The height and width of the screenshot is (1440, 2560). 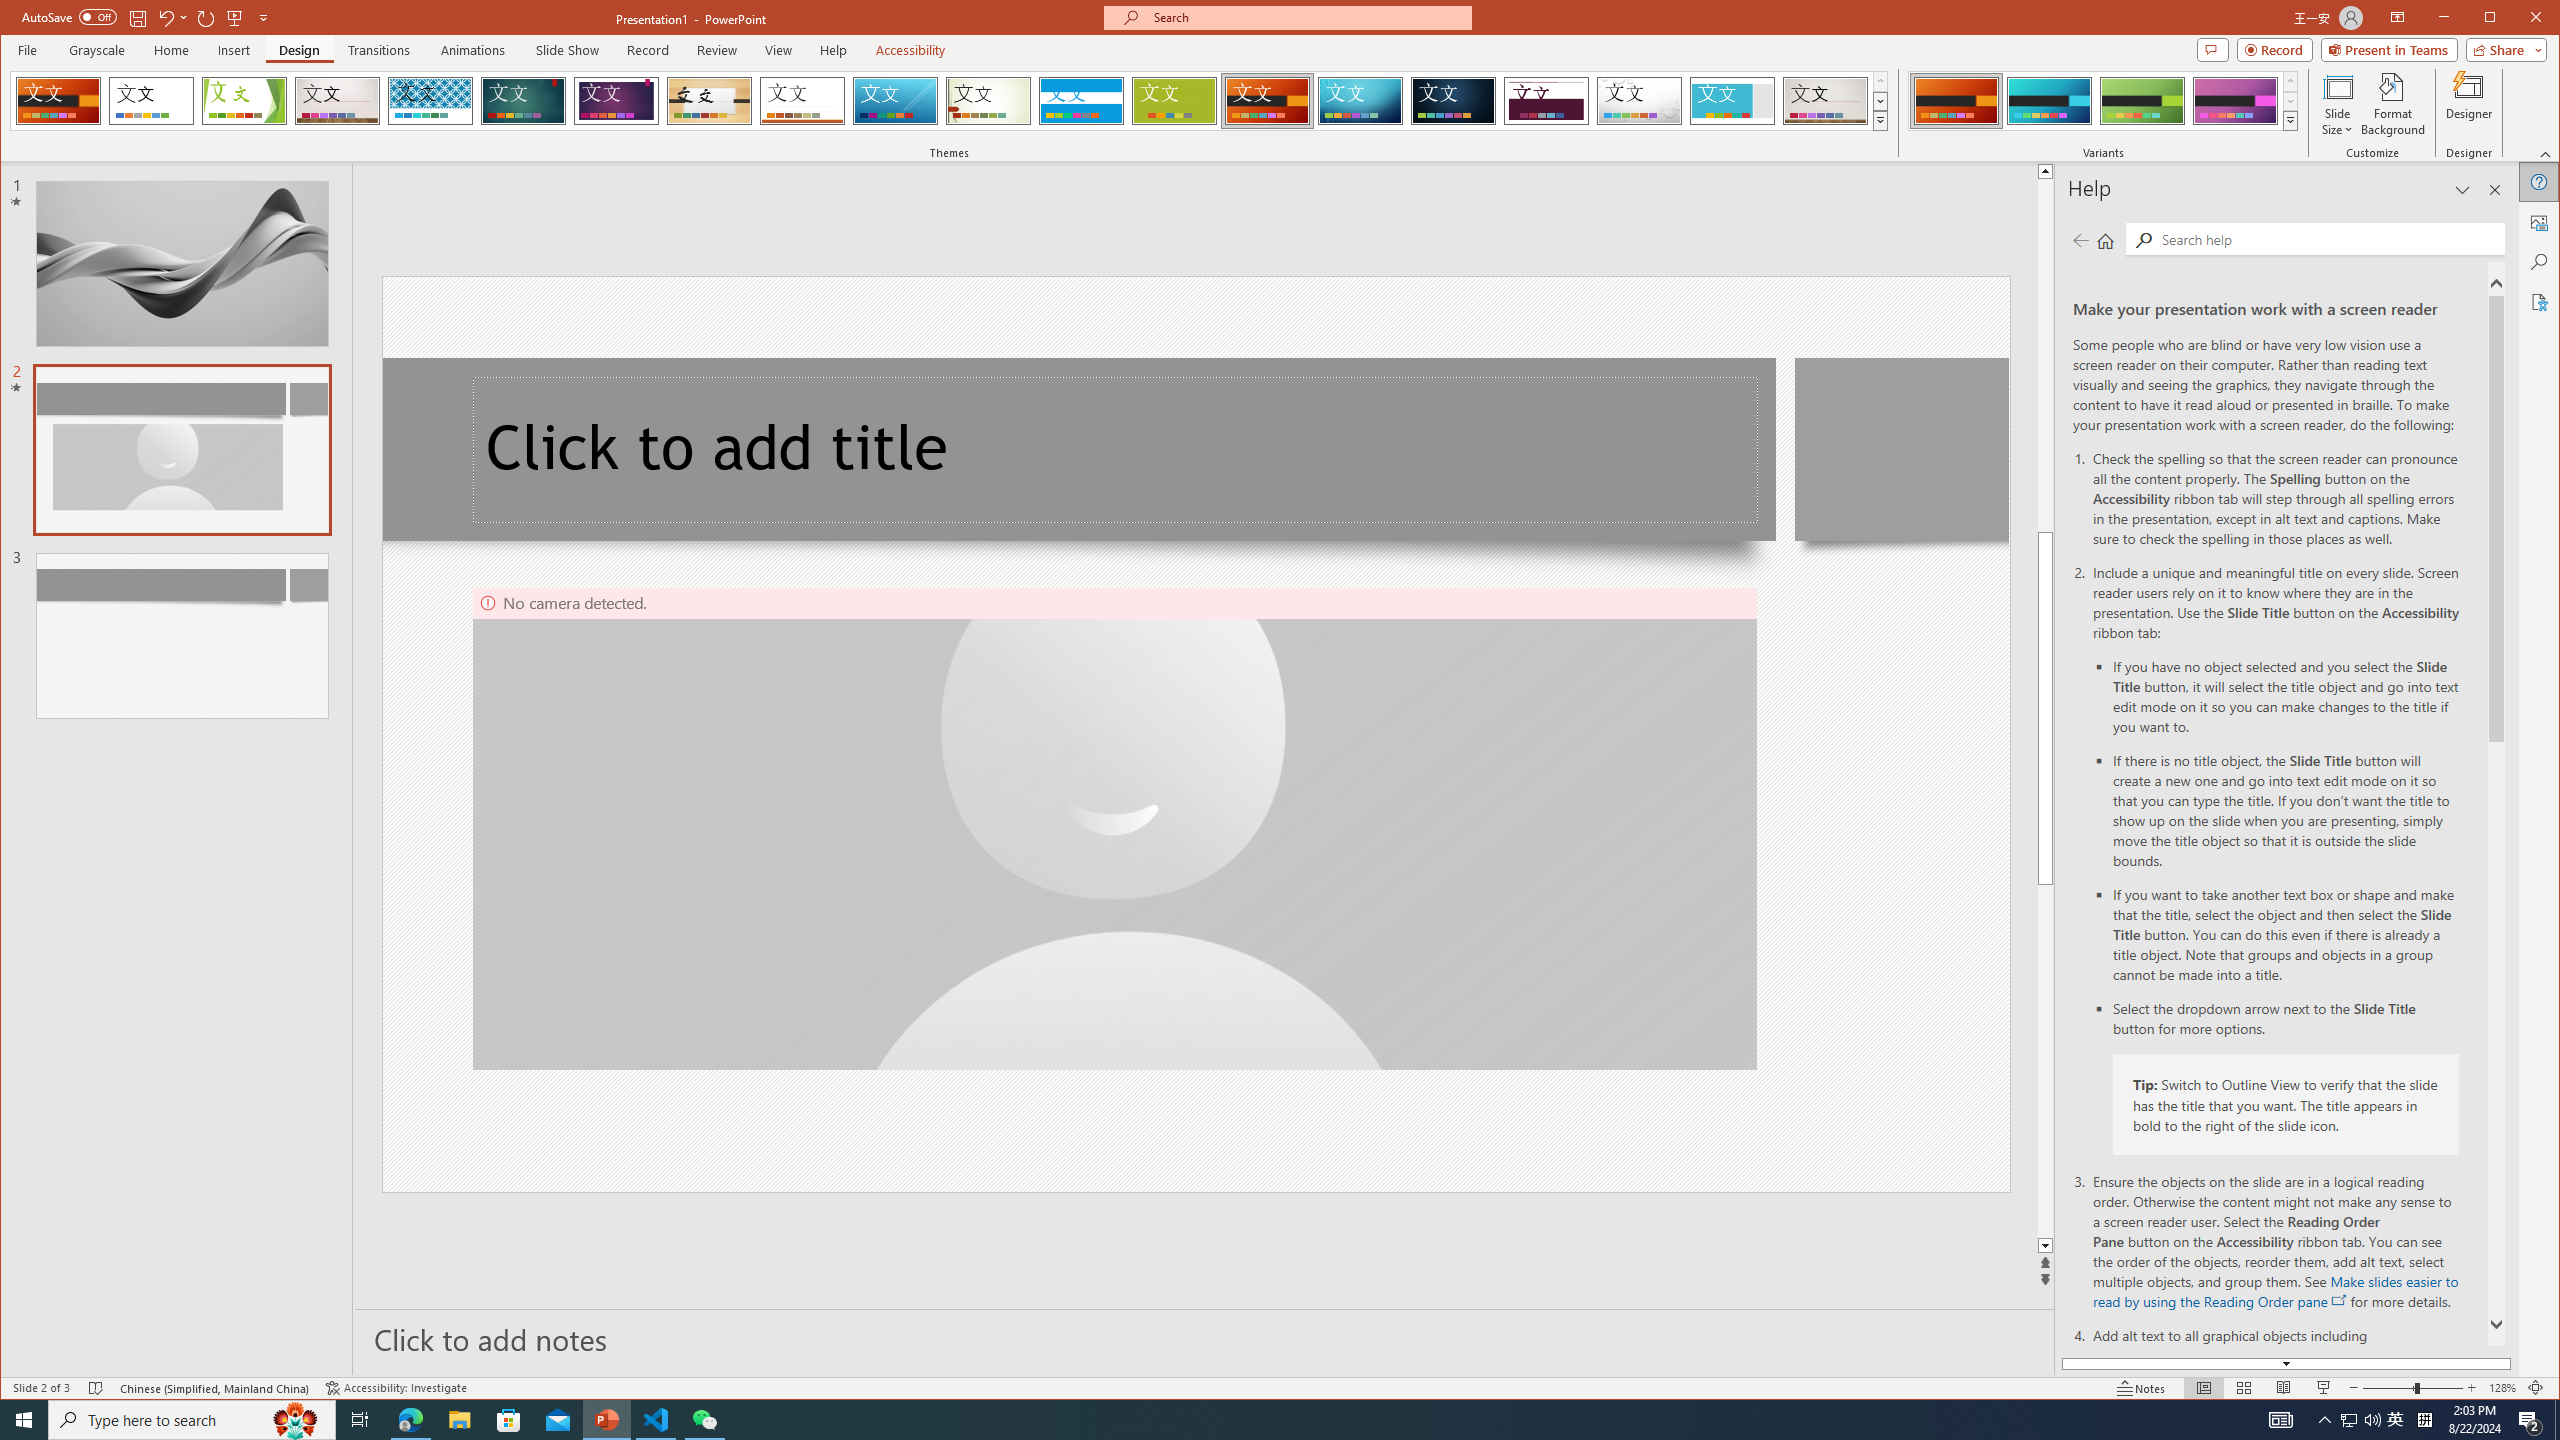 What do you see at coordinates (704, 1420) in the screenshot?
I see `WeChat - 1 running window` at bounding box center [704, 1420].